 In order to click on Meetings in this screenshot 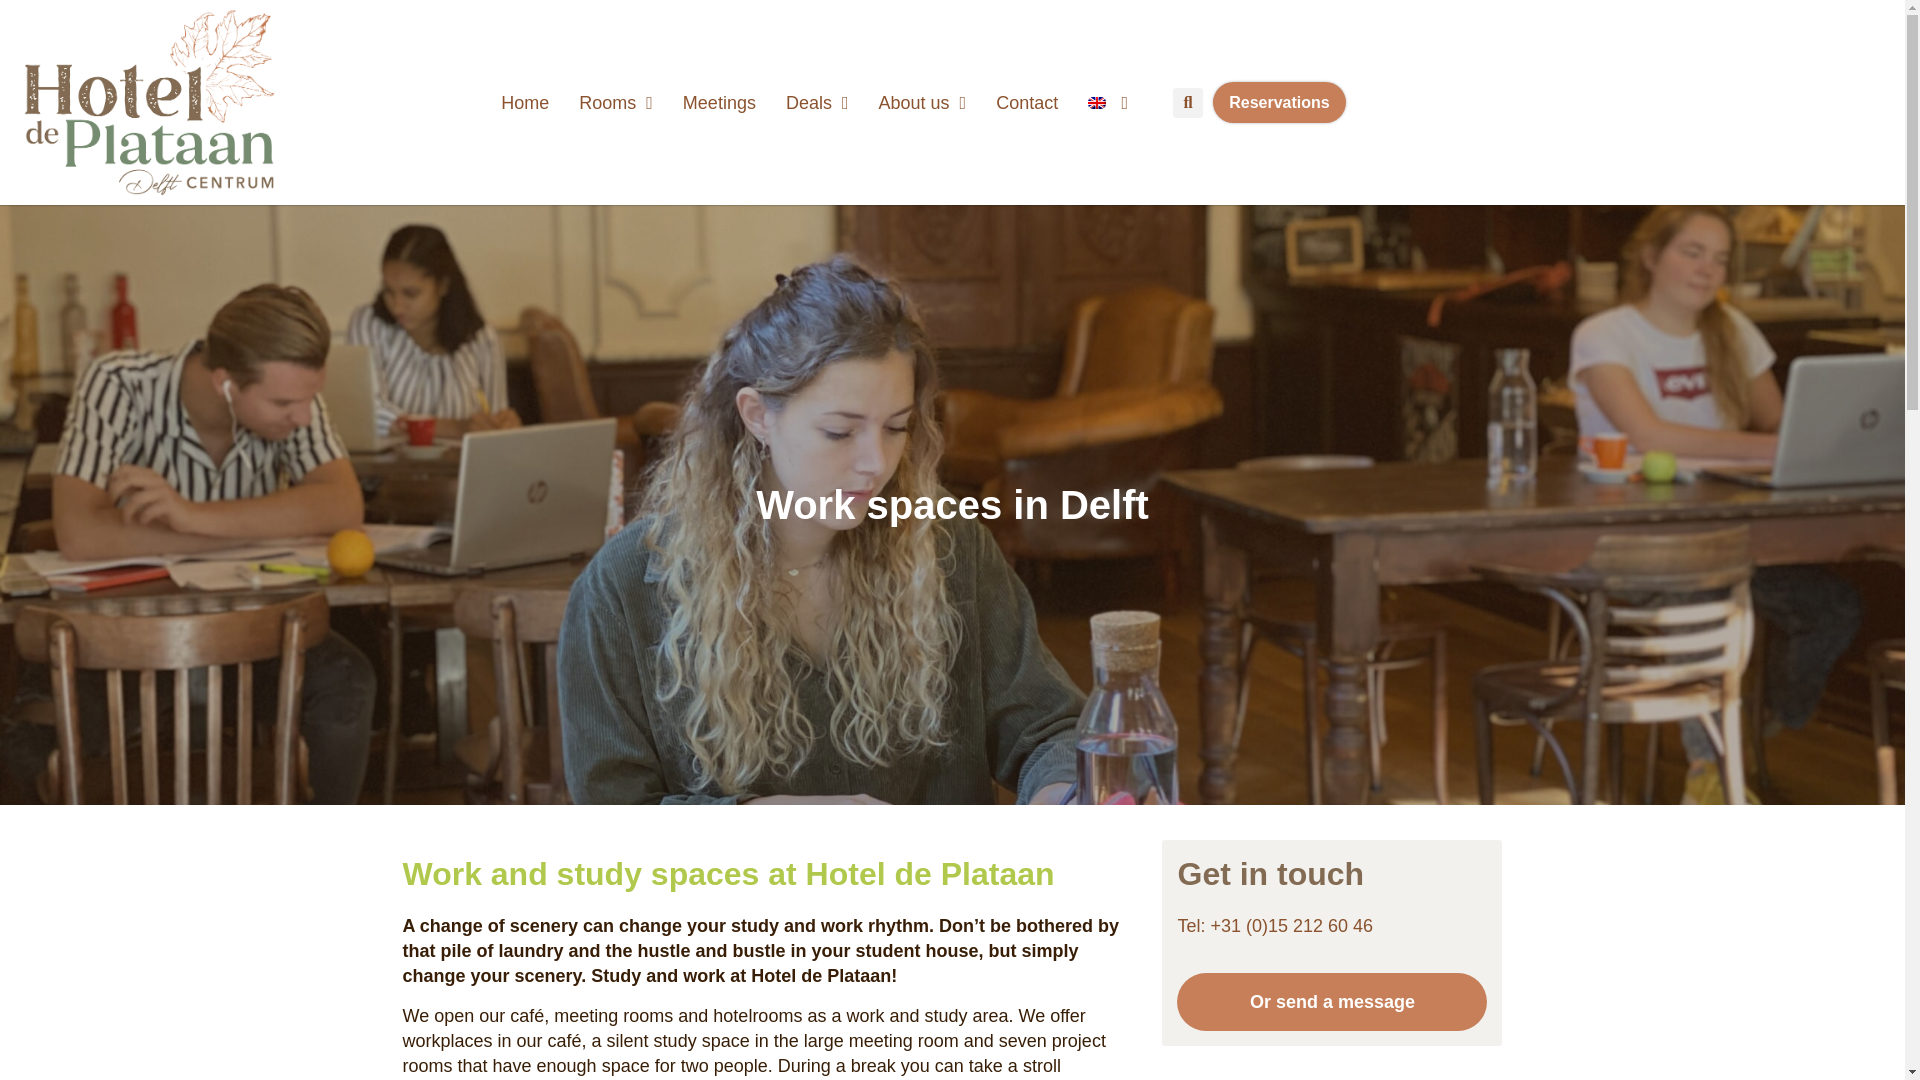, I will do `click(720, 102)`.